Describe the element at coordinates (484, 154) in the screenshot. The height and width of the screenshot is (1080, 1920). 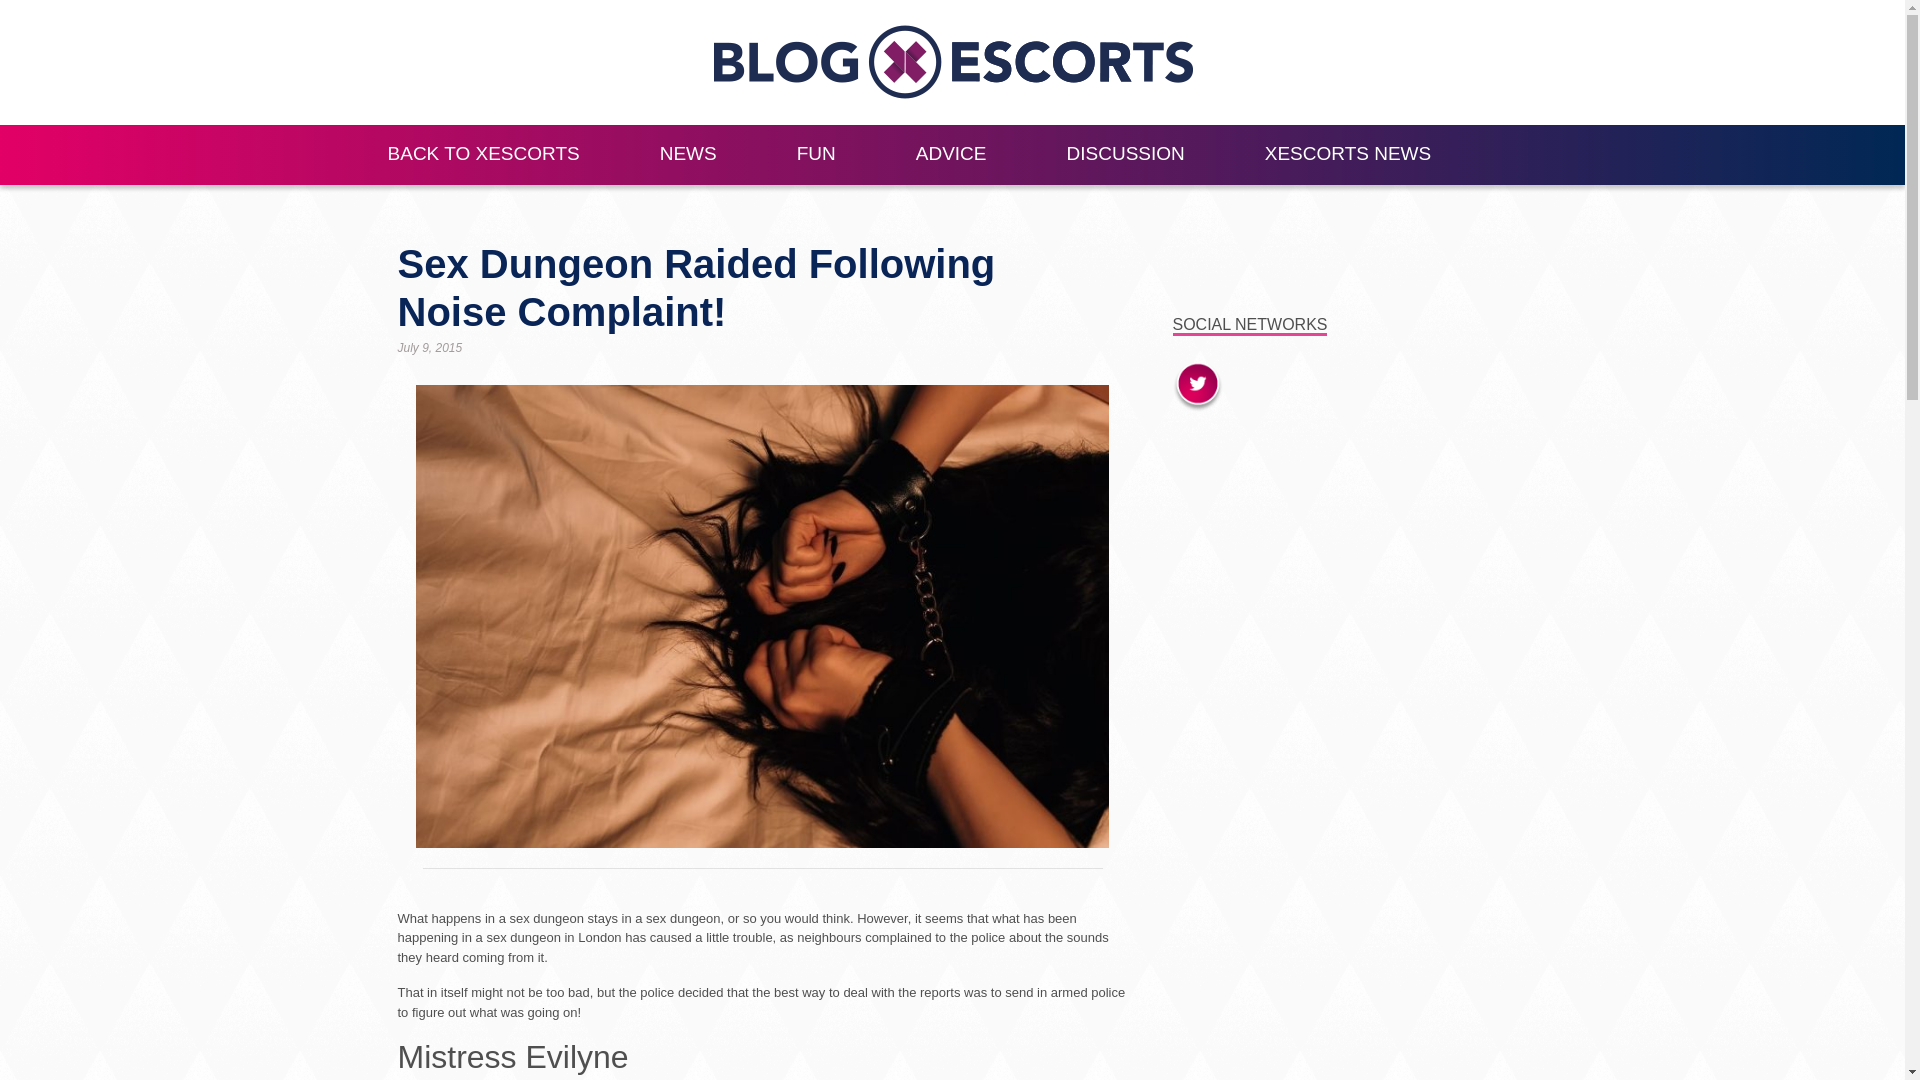
I see `Back to XEscorts` at that location.